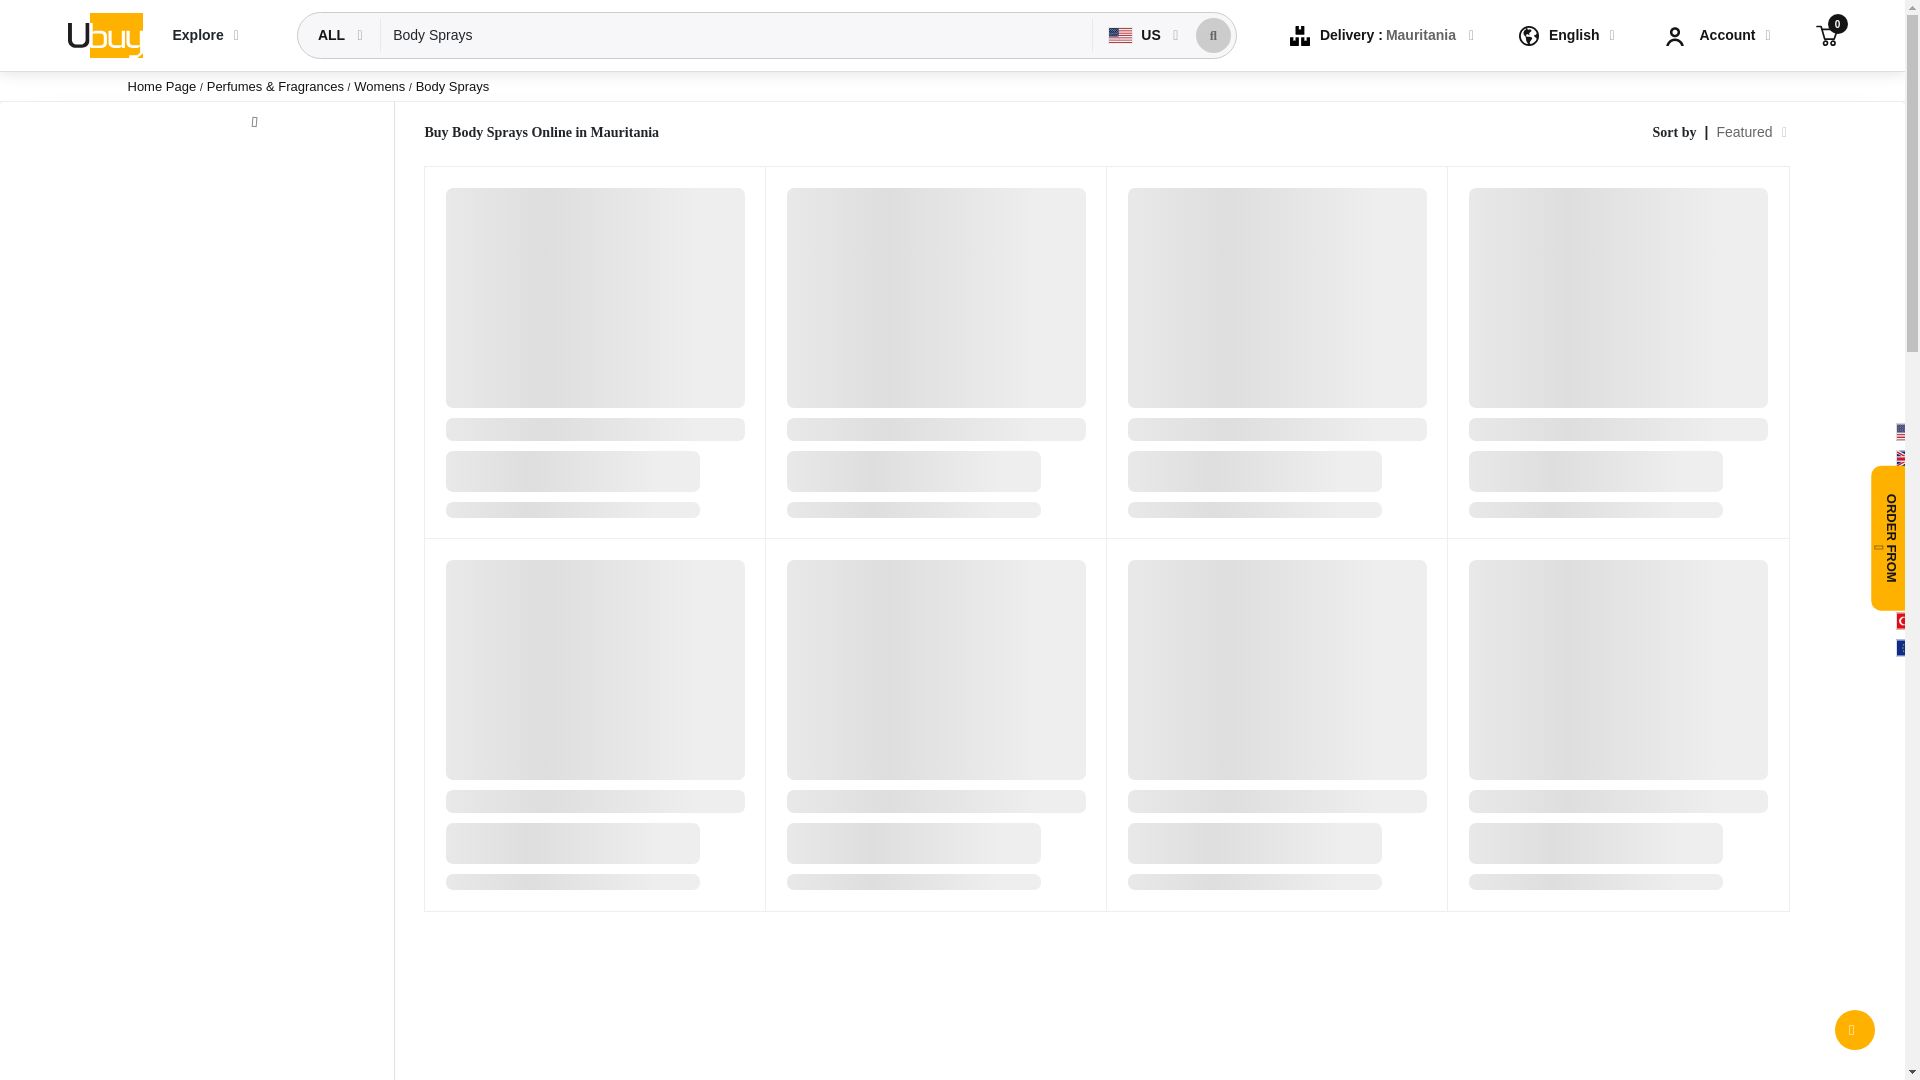  Describe the element at coordinates (1826, 34) in the screenshot. I see `0` at that location.